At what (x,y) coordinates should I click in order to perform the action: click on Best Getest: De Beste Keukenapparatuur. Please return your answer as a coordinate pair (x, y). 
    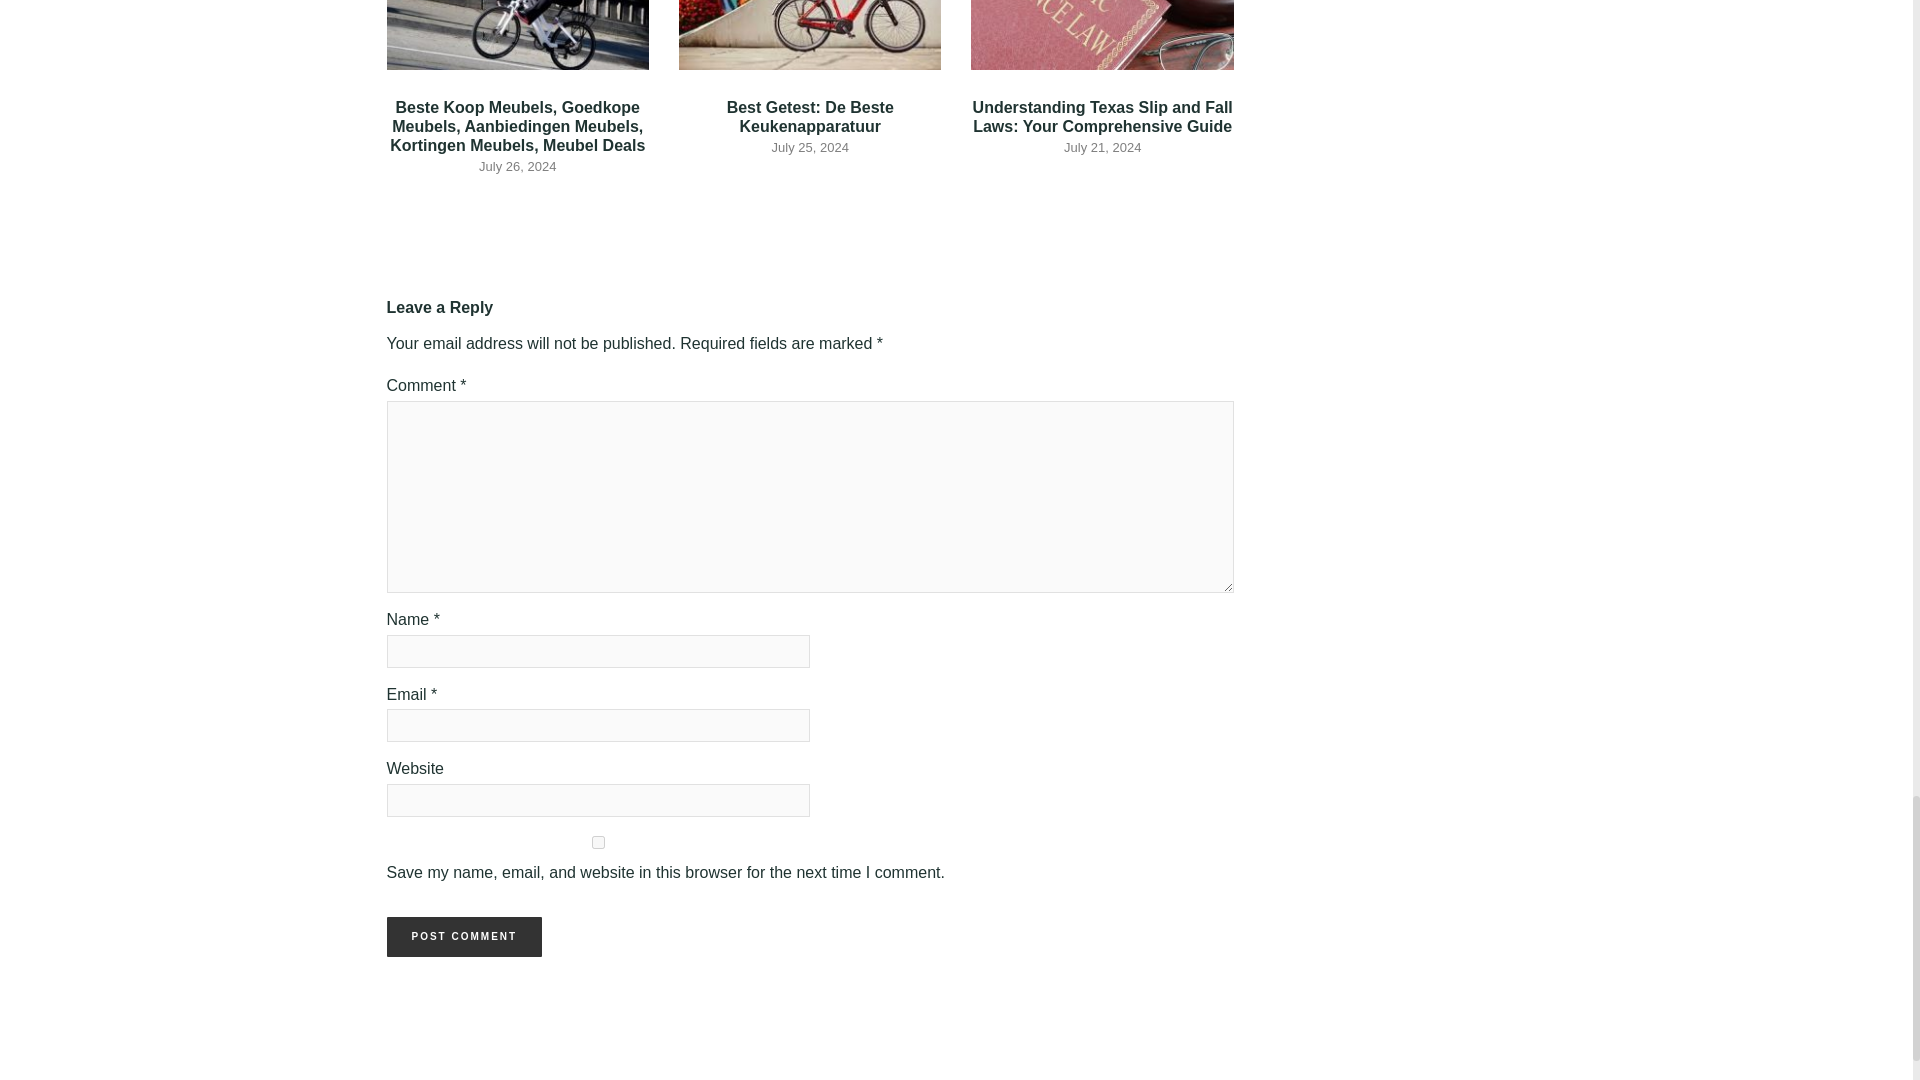
    Looking at the image, I should click on (810, 117).